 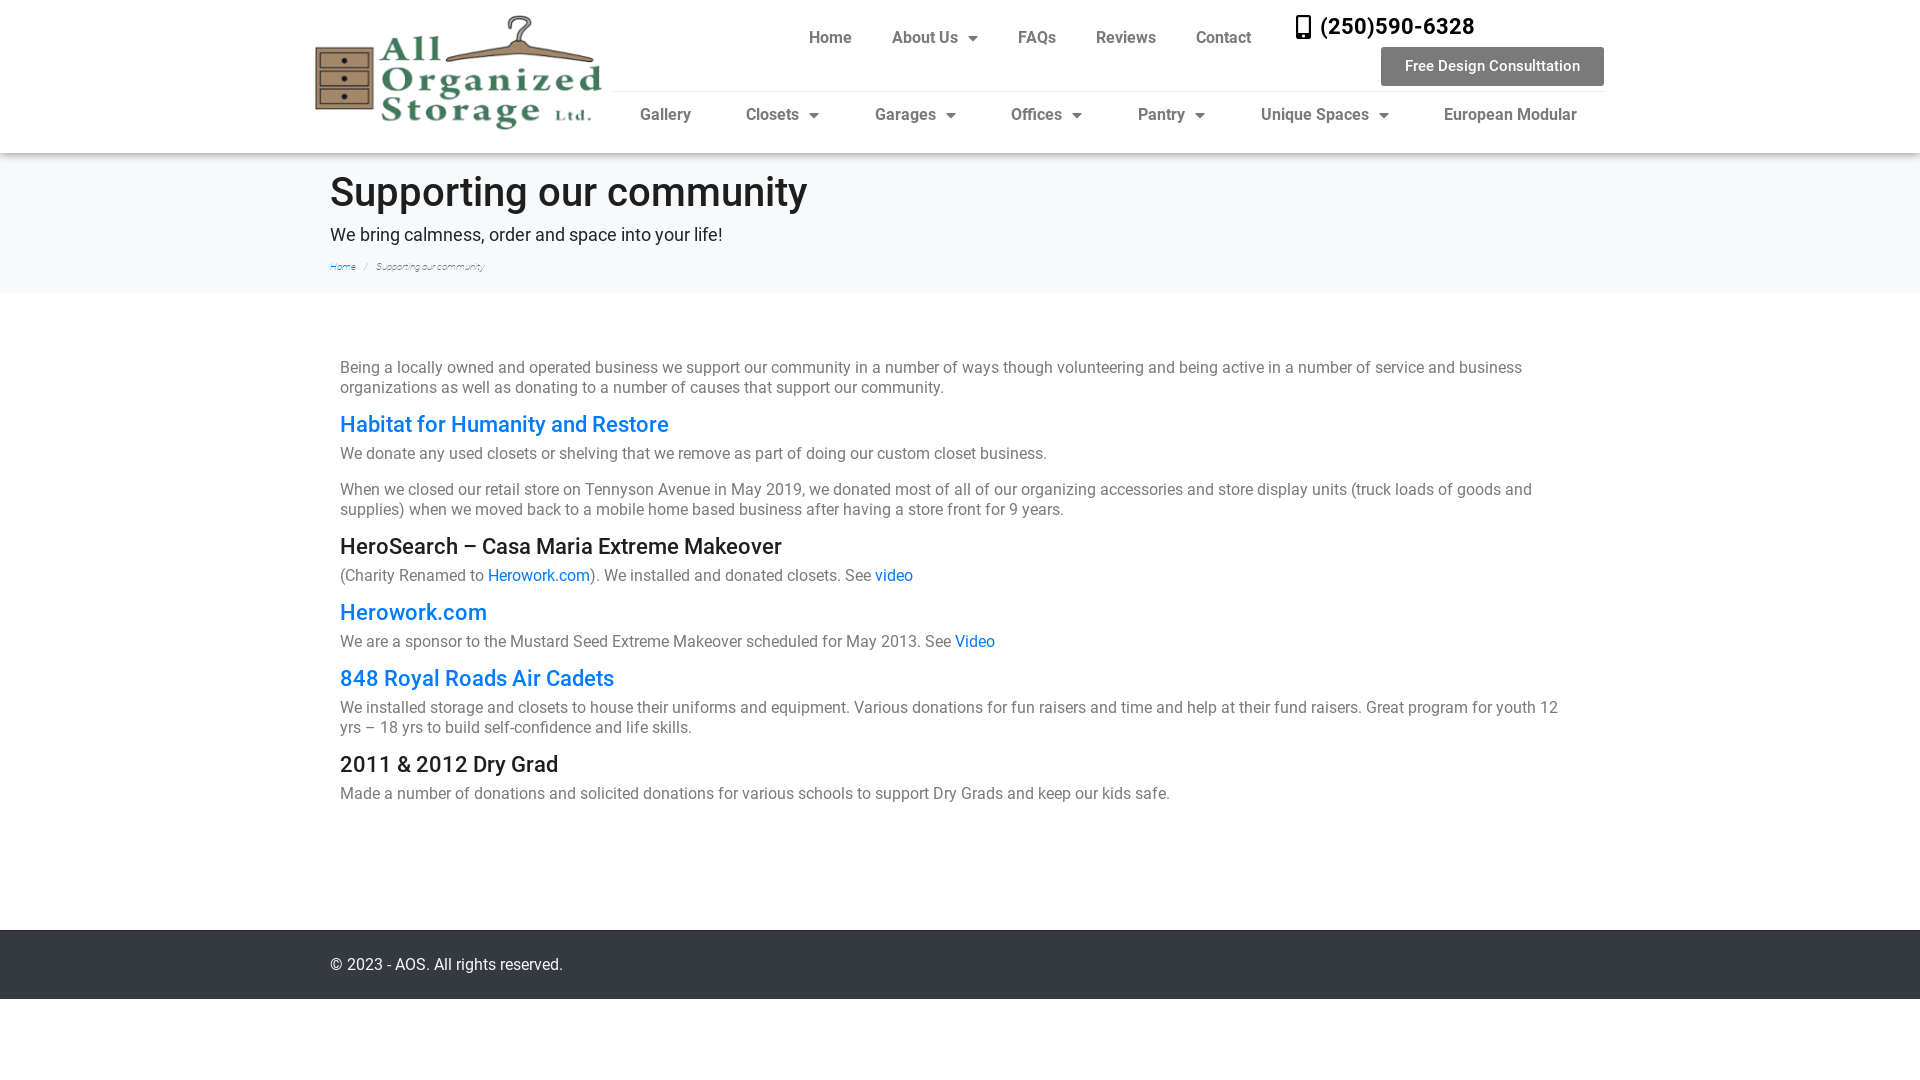 What do you see at coordinates (915, 115) in the screenshot?
I see `Garages` at bounding box center [915, 115].